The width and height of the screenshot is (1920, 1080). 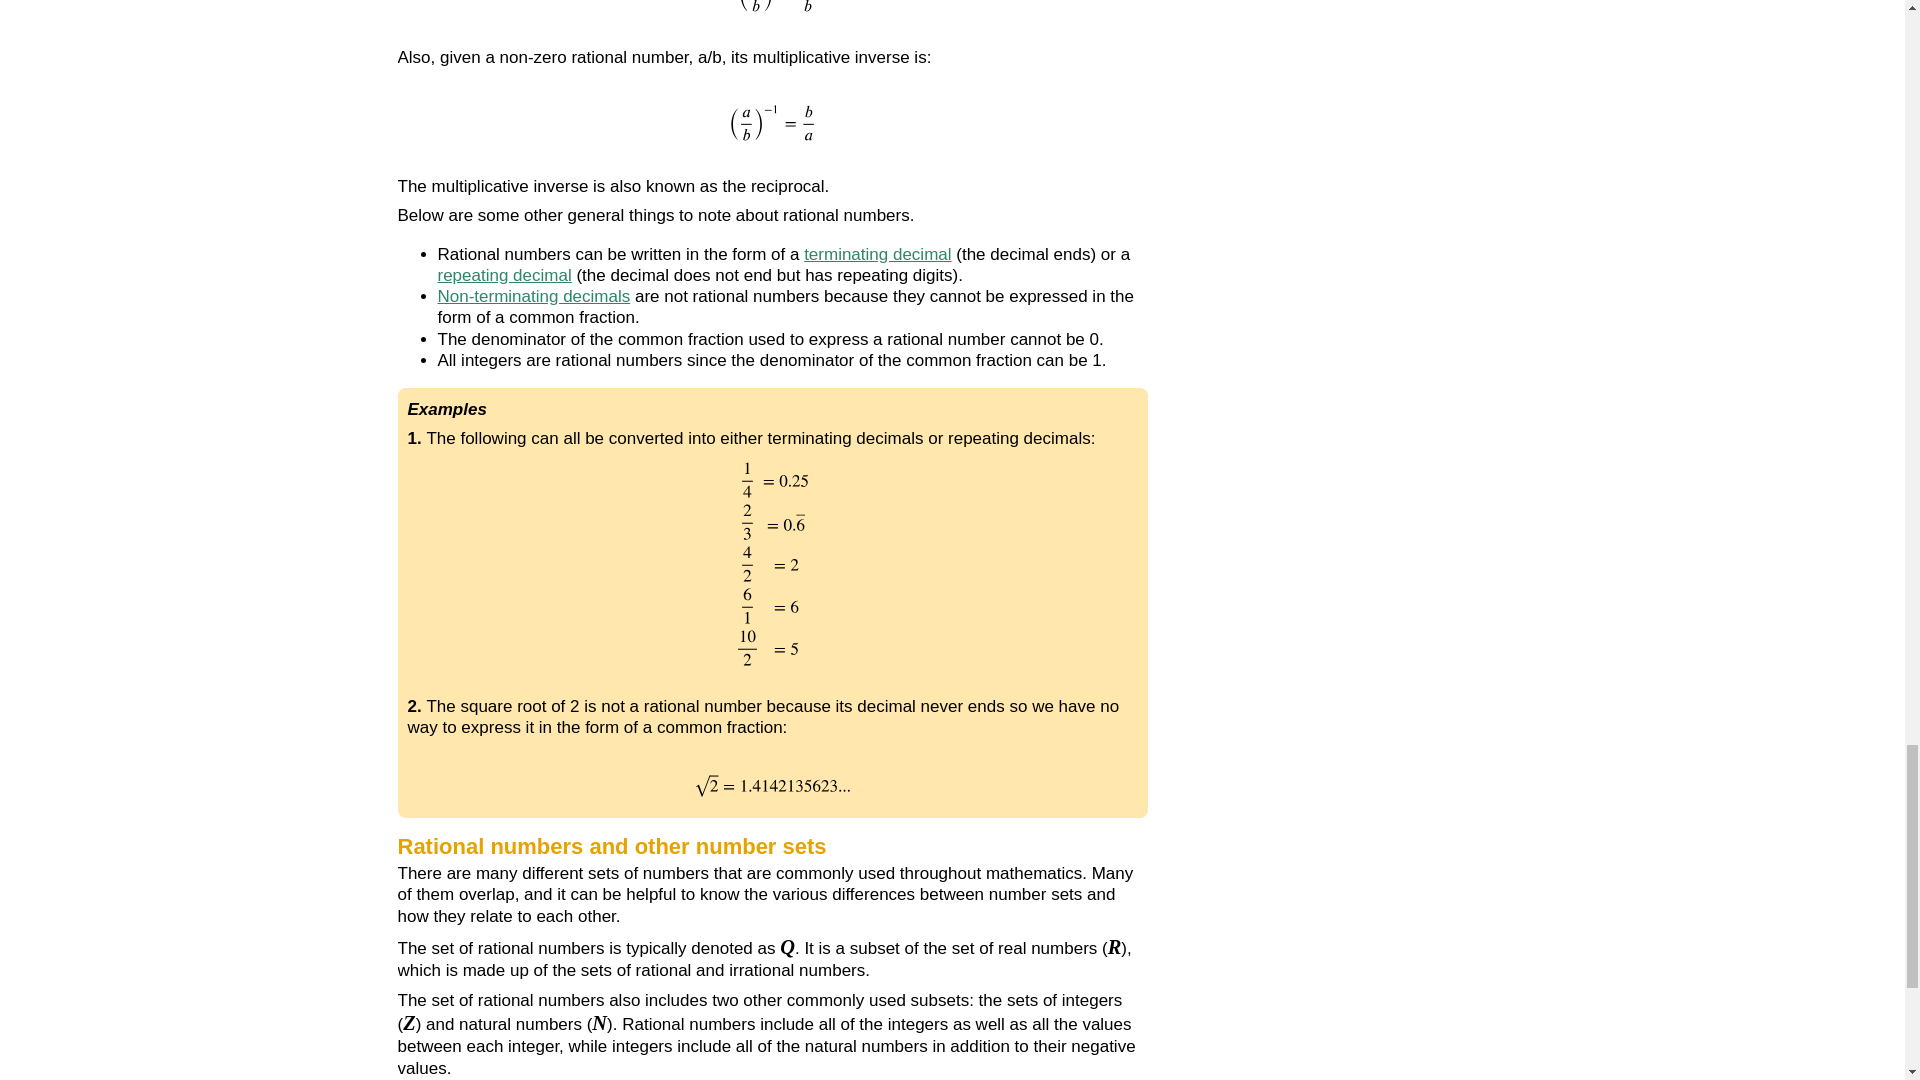 I want to click on terminating decimal, so click(x=877, y=254).